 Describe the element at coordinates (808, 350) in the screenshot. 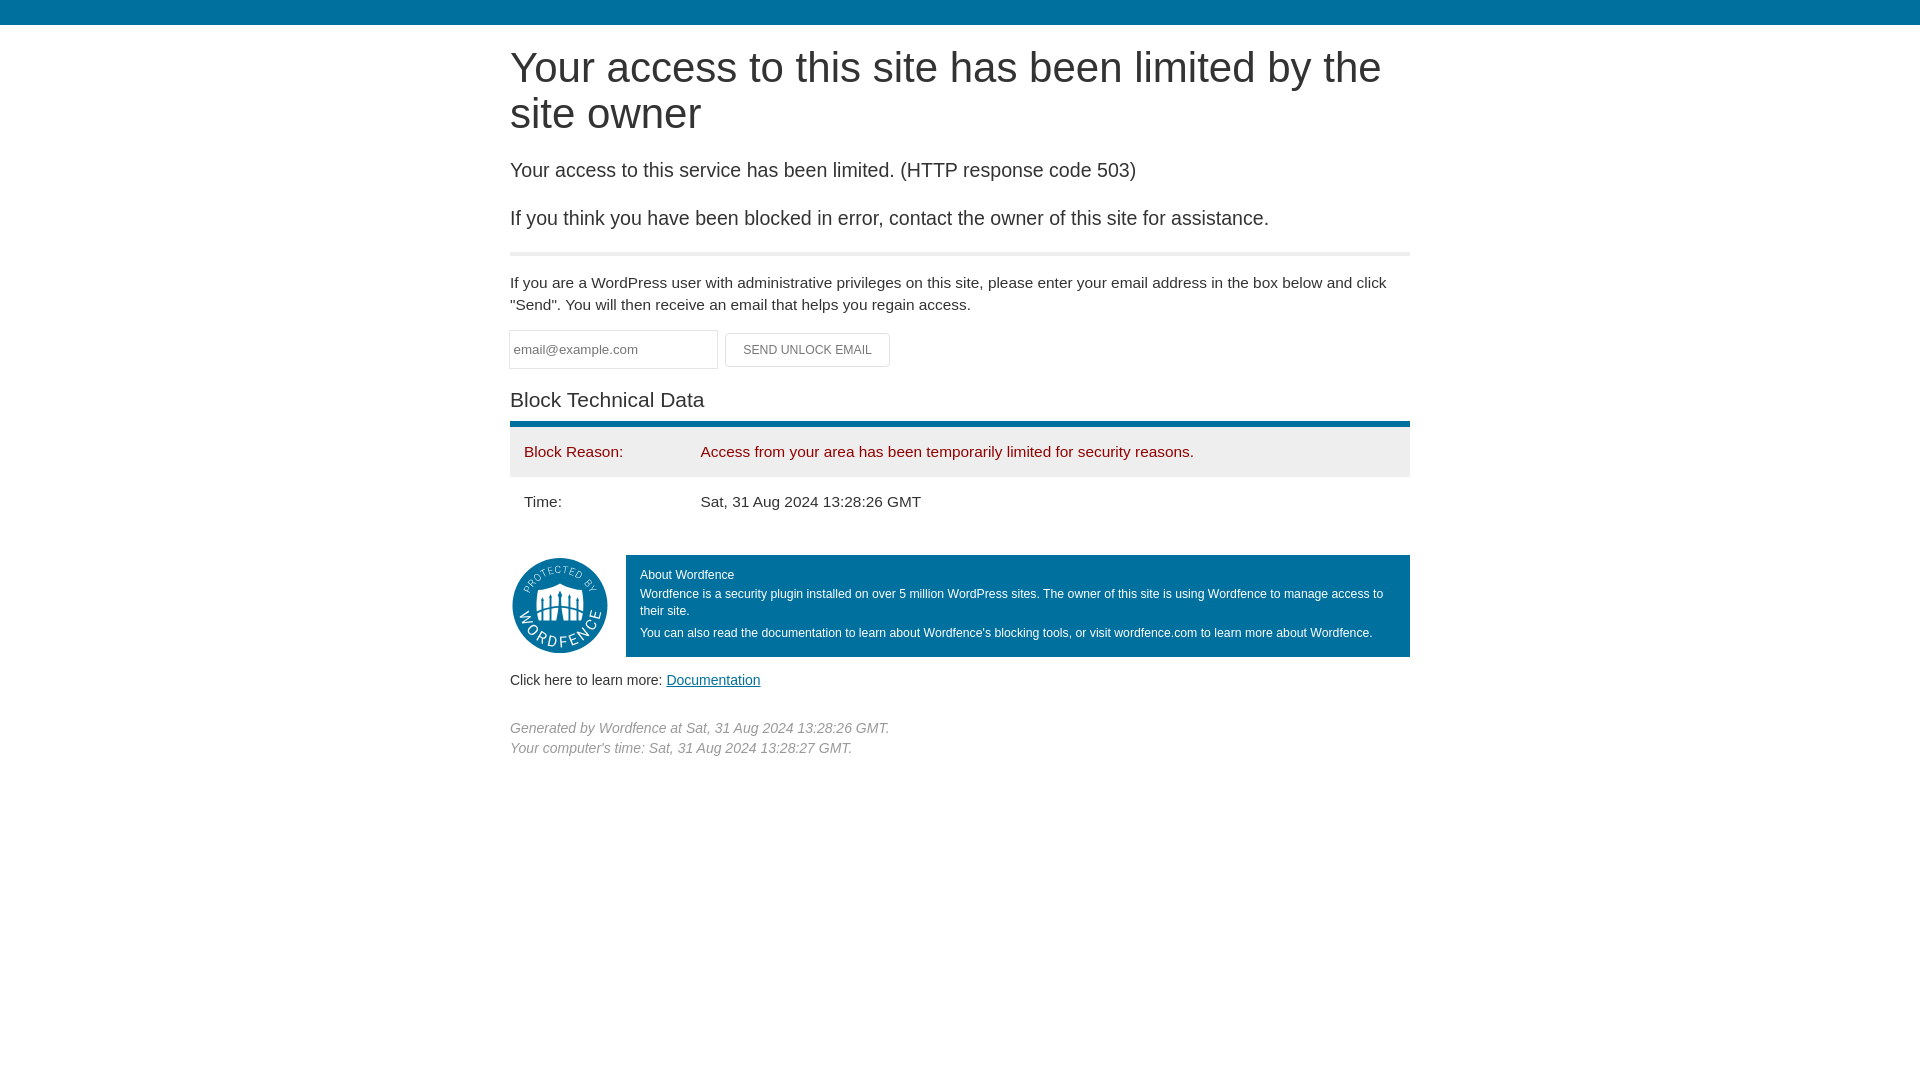

I see `Send Unlock Email` at that location.